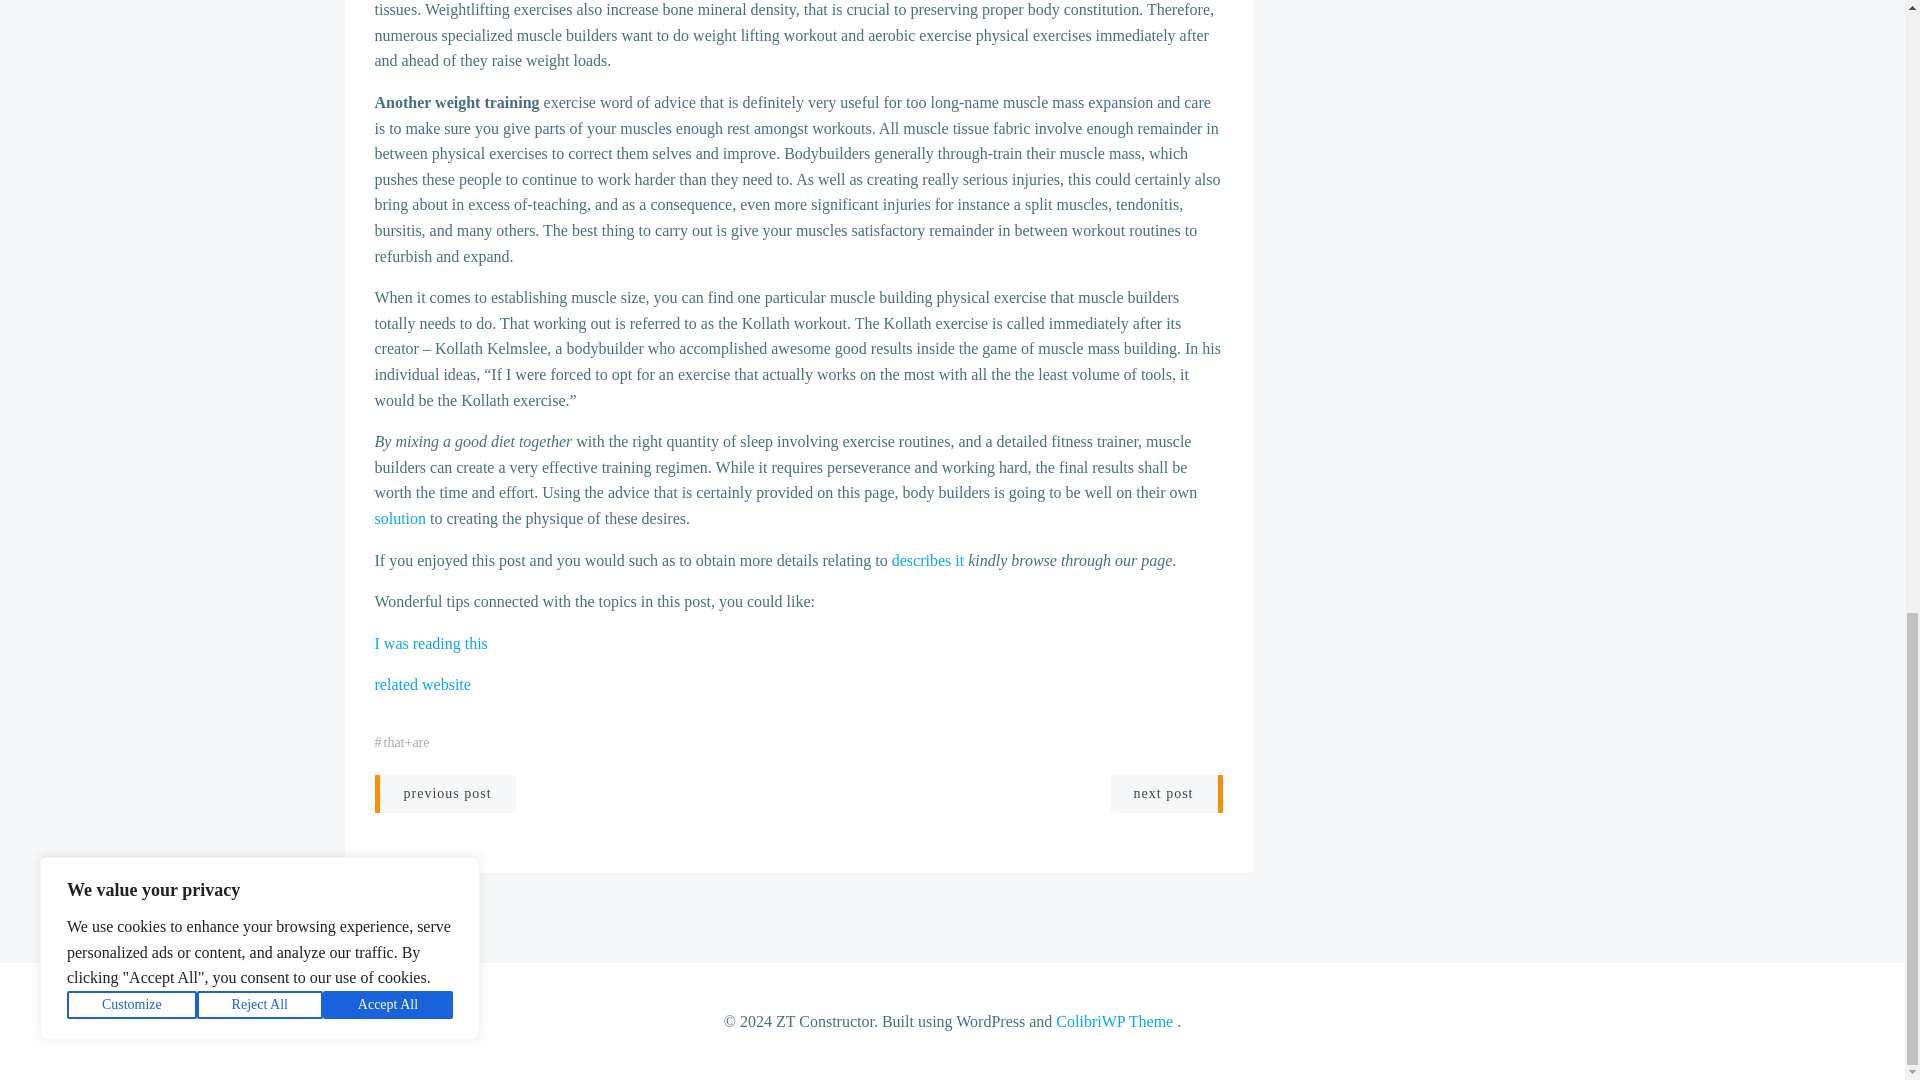 The height and width of the screenshot is (1080, 1920). What do you see at coordinates (928, 560) in the screenshot?
I see `describes it` at bounding box center [928, 560].